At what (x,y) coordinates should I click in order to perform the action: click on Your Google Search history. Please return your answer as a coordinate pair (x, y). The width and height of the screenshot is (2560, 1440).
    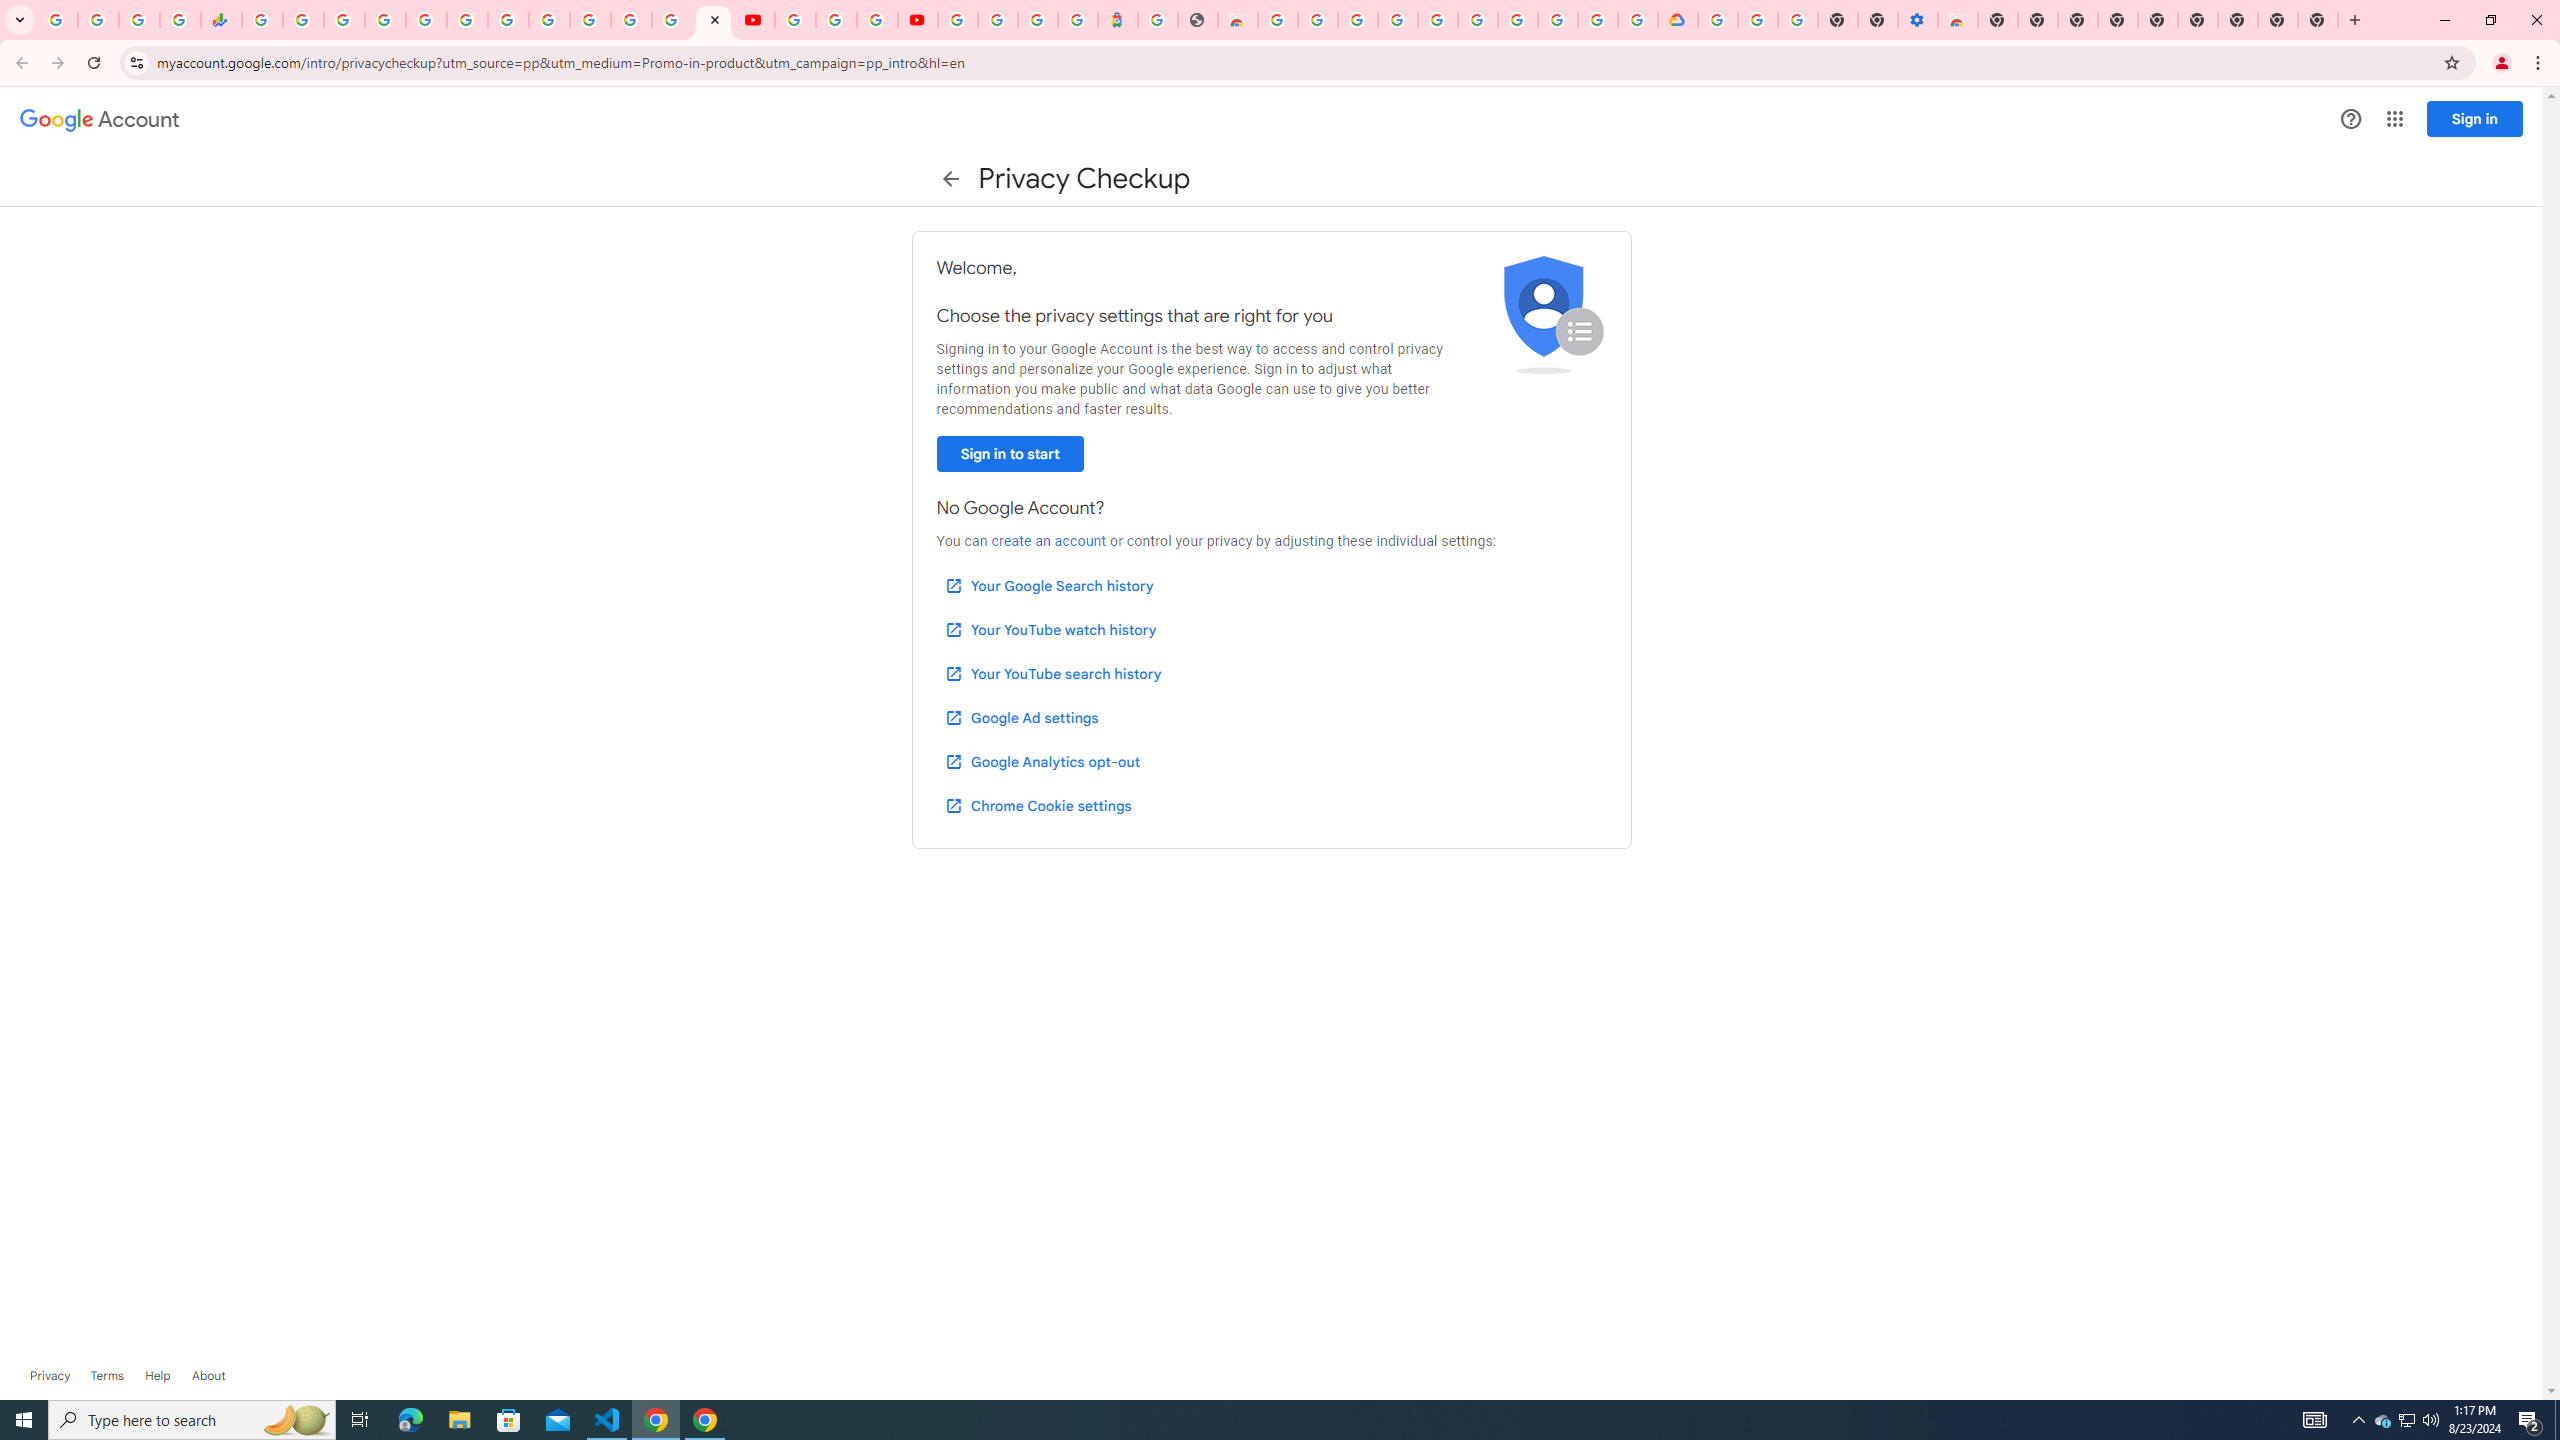
    Looking at the image, I should click on (1049, 585).